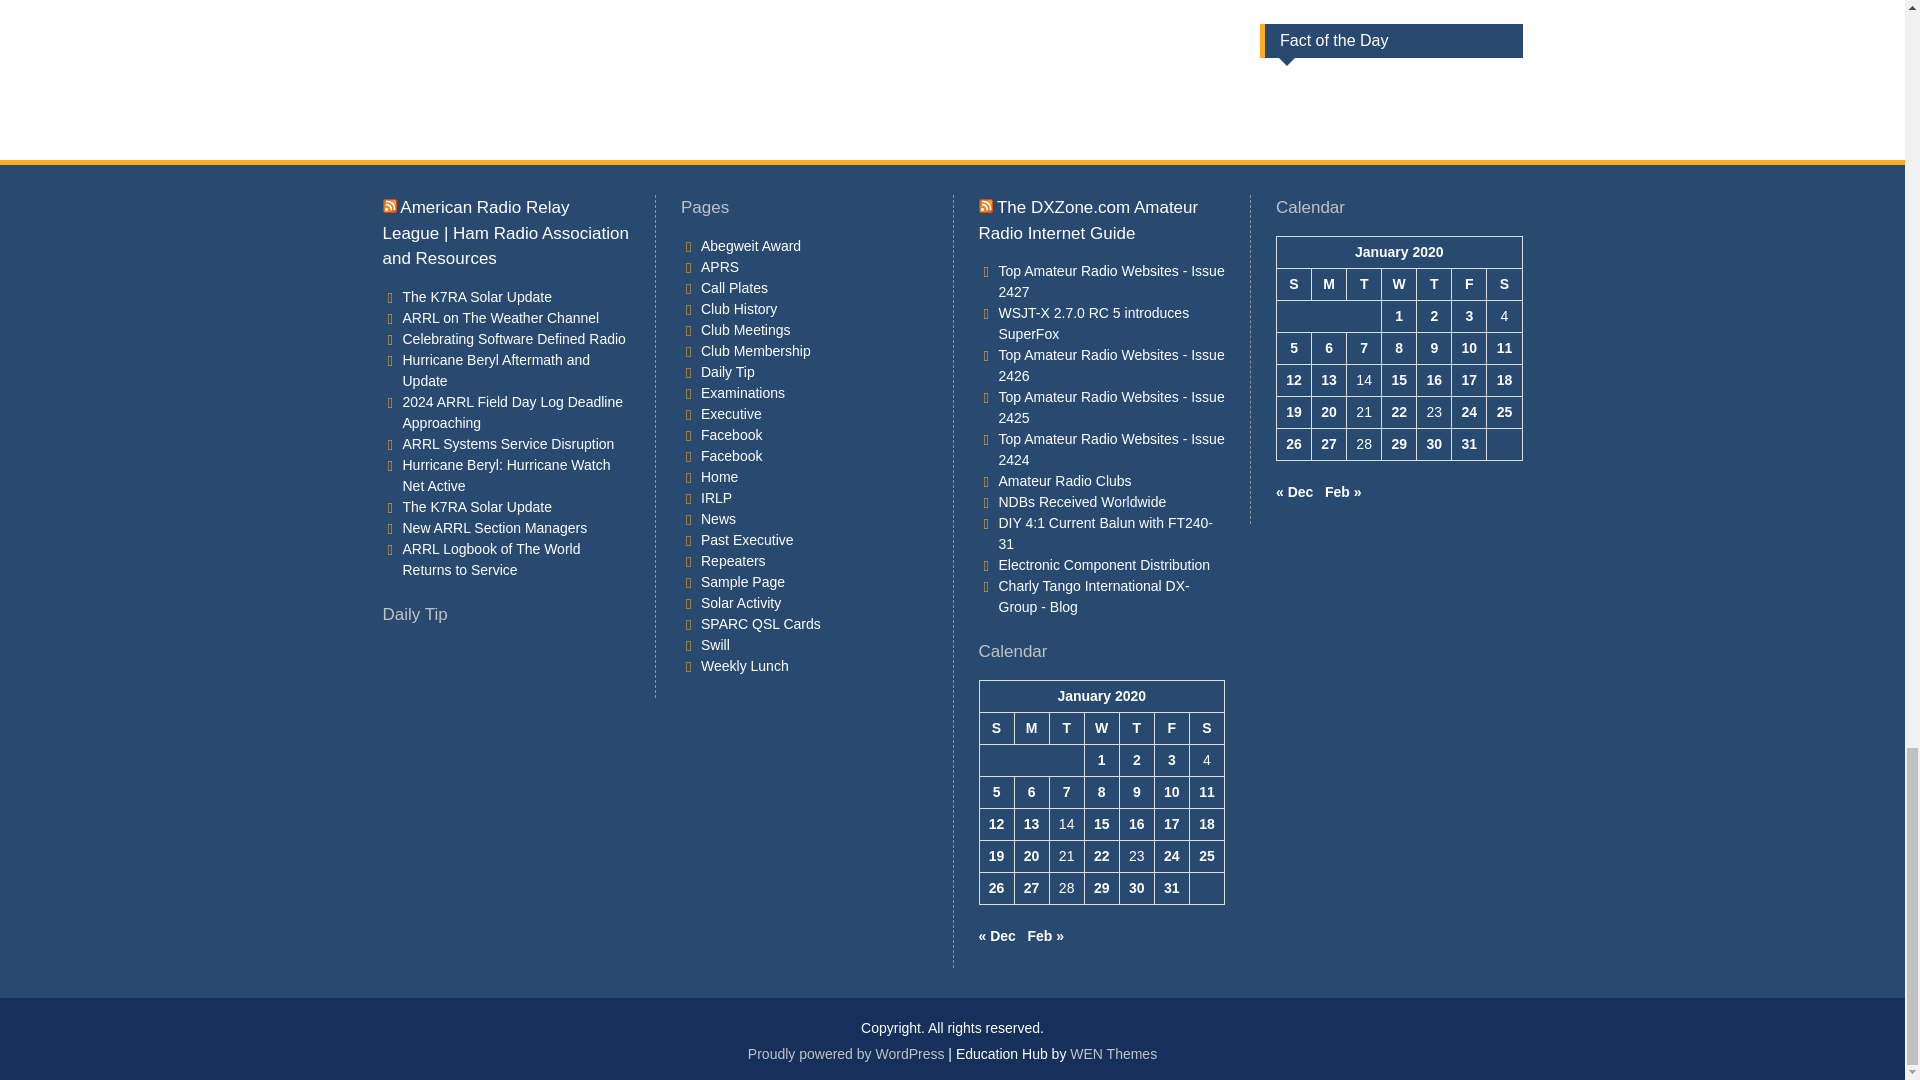 The width and height of the screenshot is (1920, 1080). I want to click on Saturday, so click(1206, 728).